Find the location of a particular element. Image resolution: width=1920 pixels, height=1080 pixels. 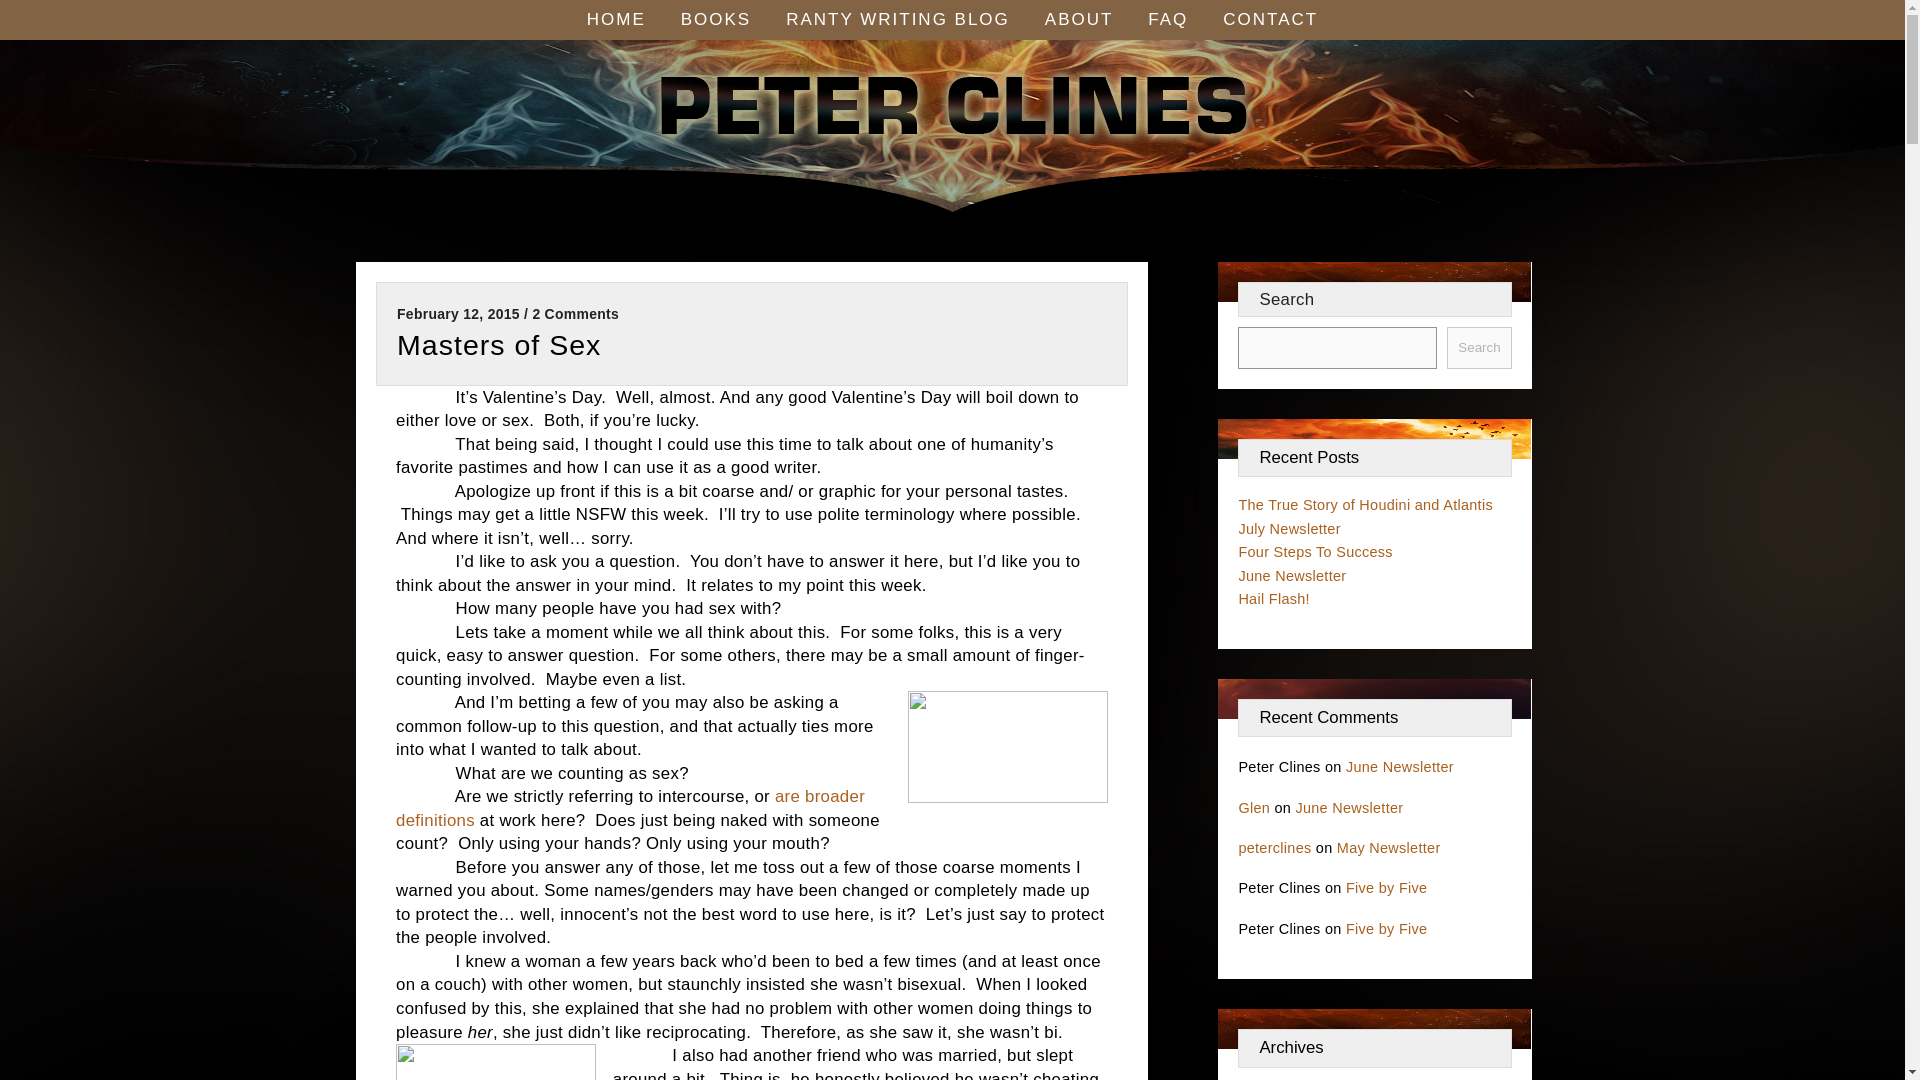

Glen is located at coordinates (1254, 808).